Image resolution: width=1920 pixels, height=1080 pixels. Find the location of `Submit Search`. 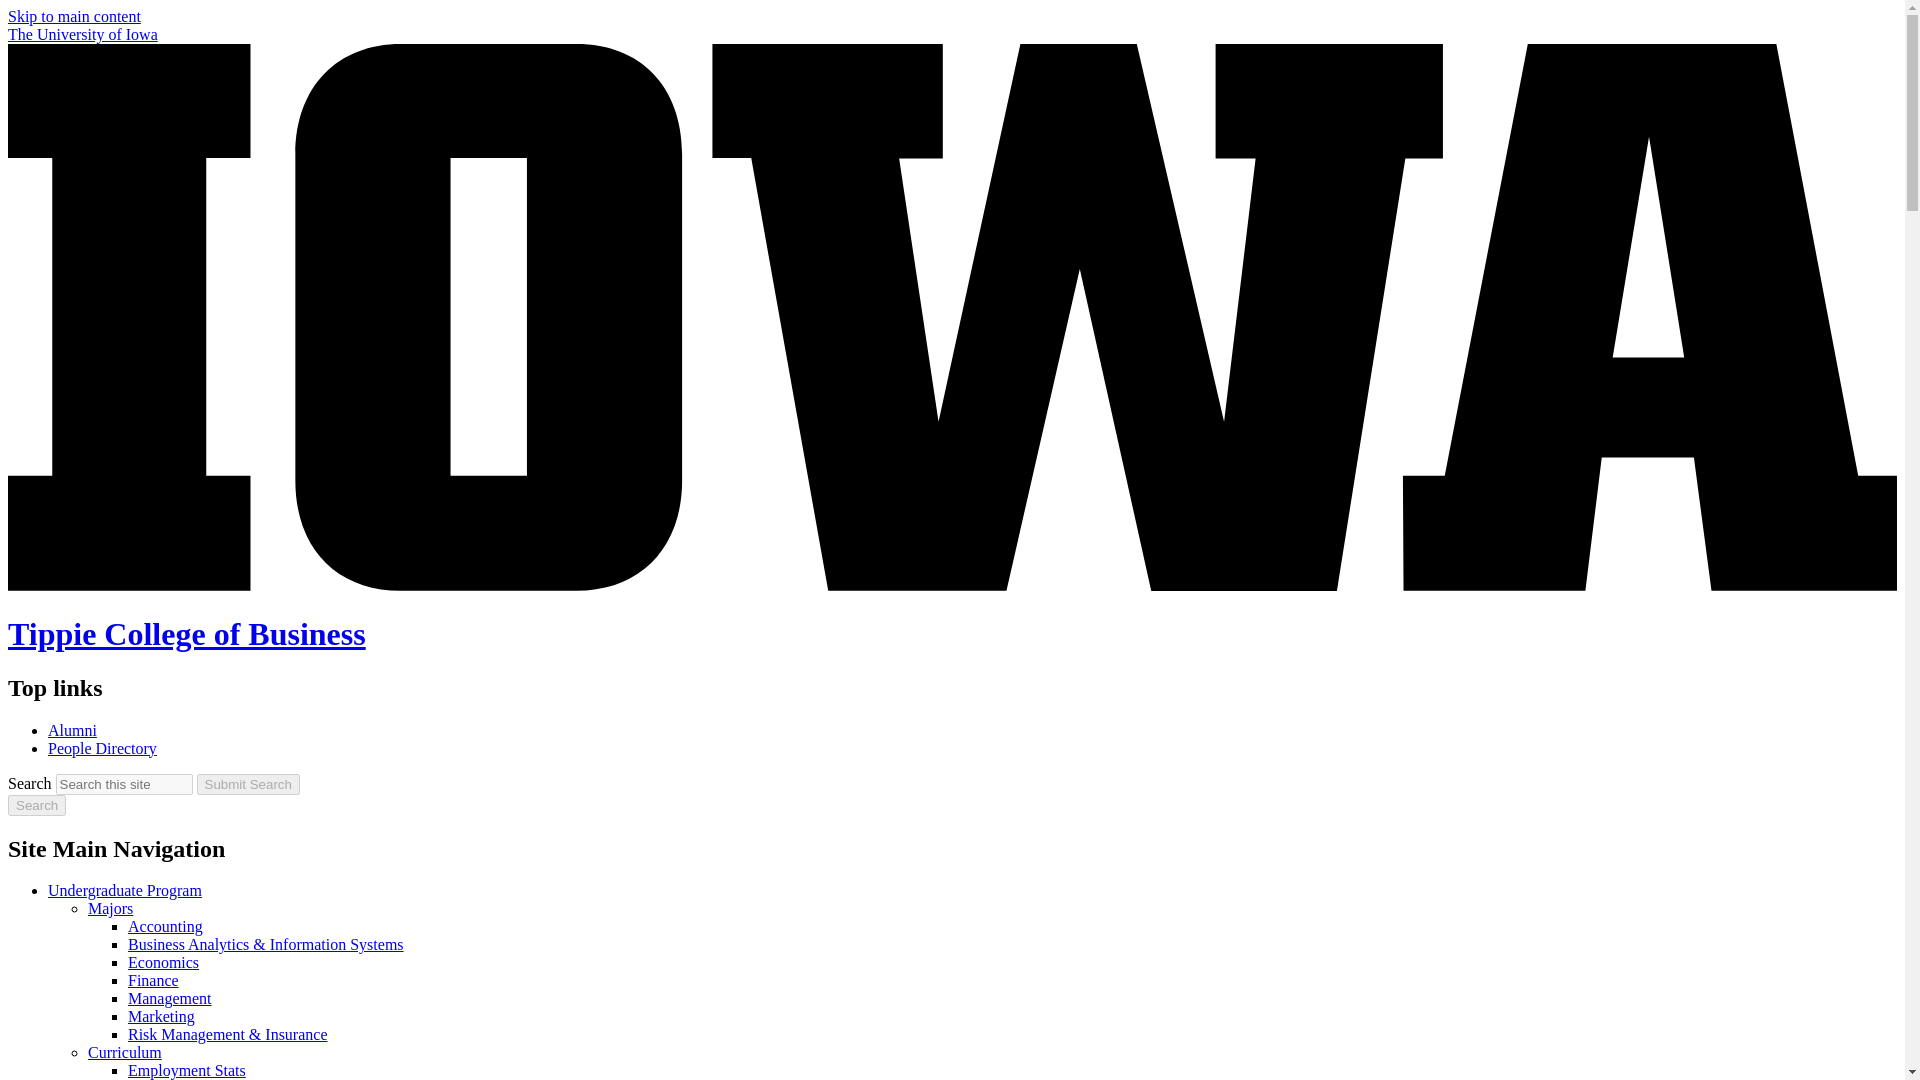

Submit Search is located at coordinates (248, 784).